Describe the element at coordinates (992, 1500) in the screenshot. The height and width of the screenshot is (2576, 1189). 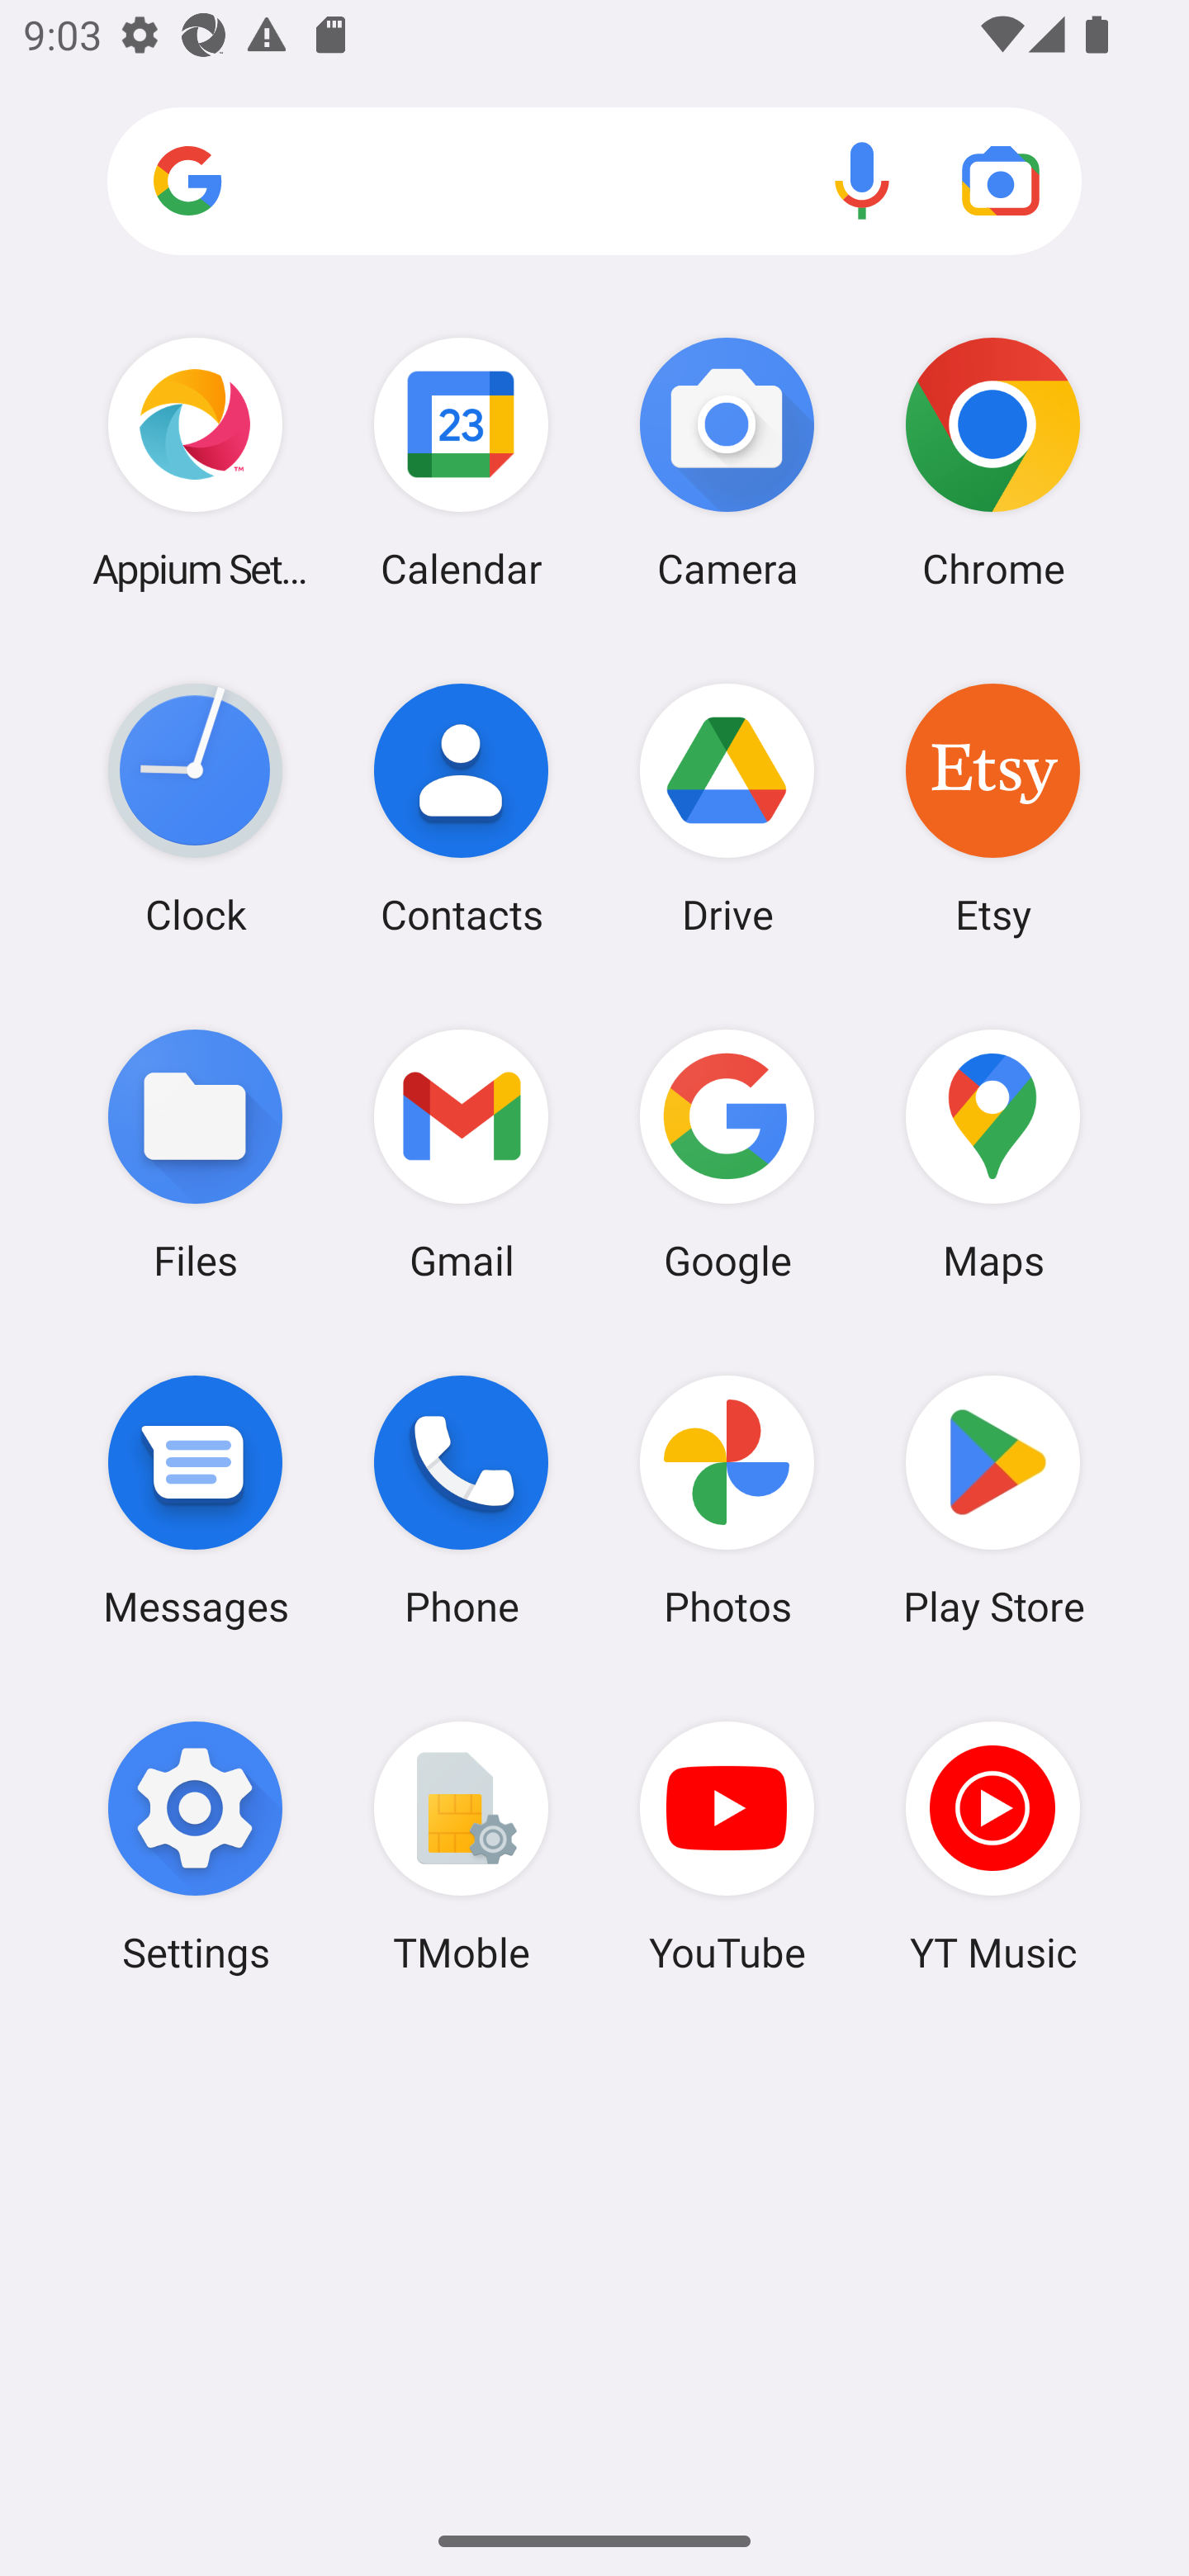
I see `Play Store` at that location.